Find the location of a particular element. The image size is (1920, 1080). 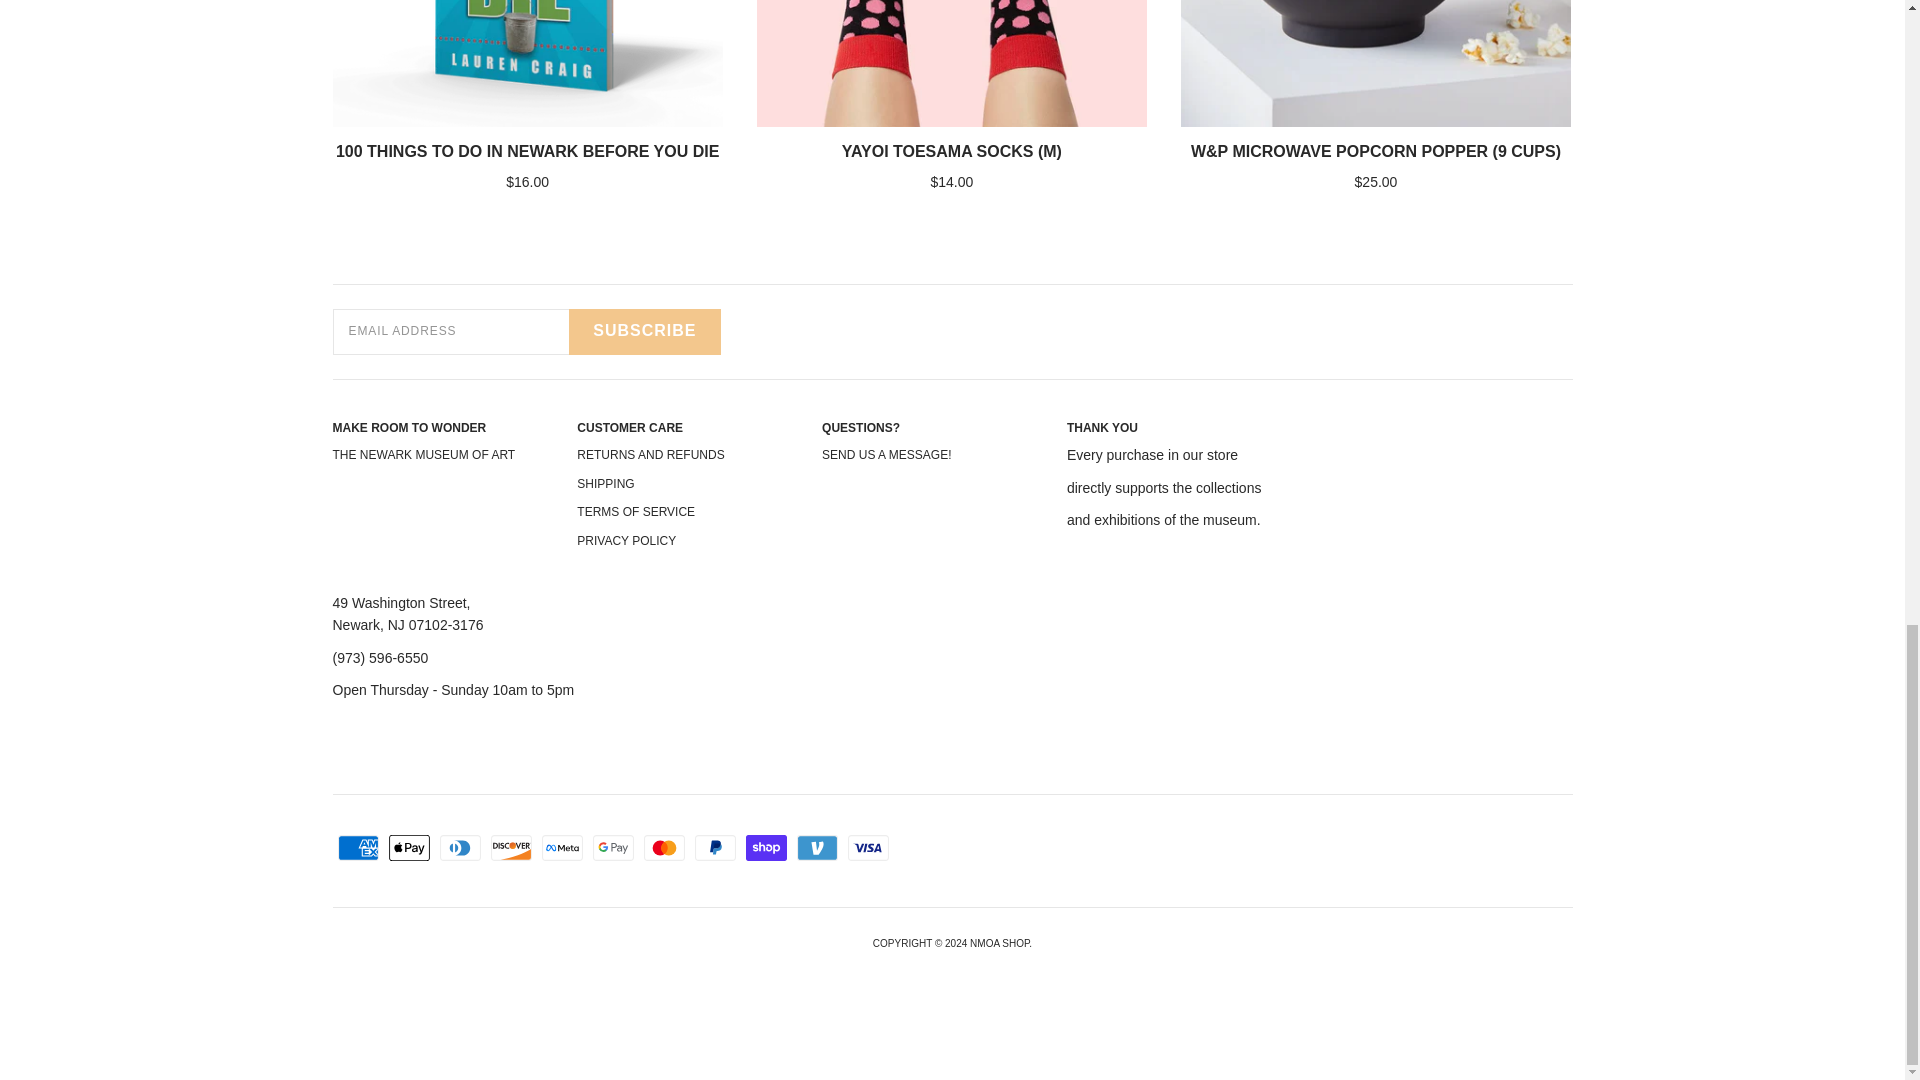

Google Pay is located at coordinates (612, 847).